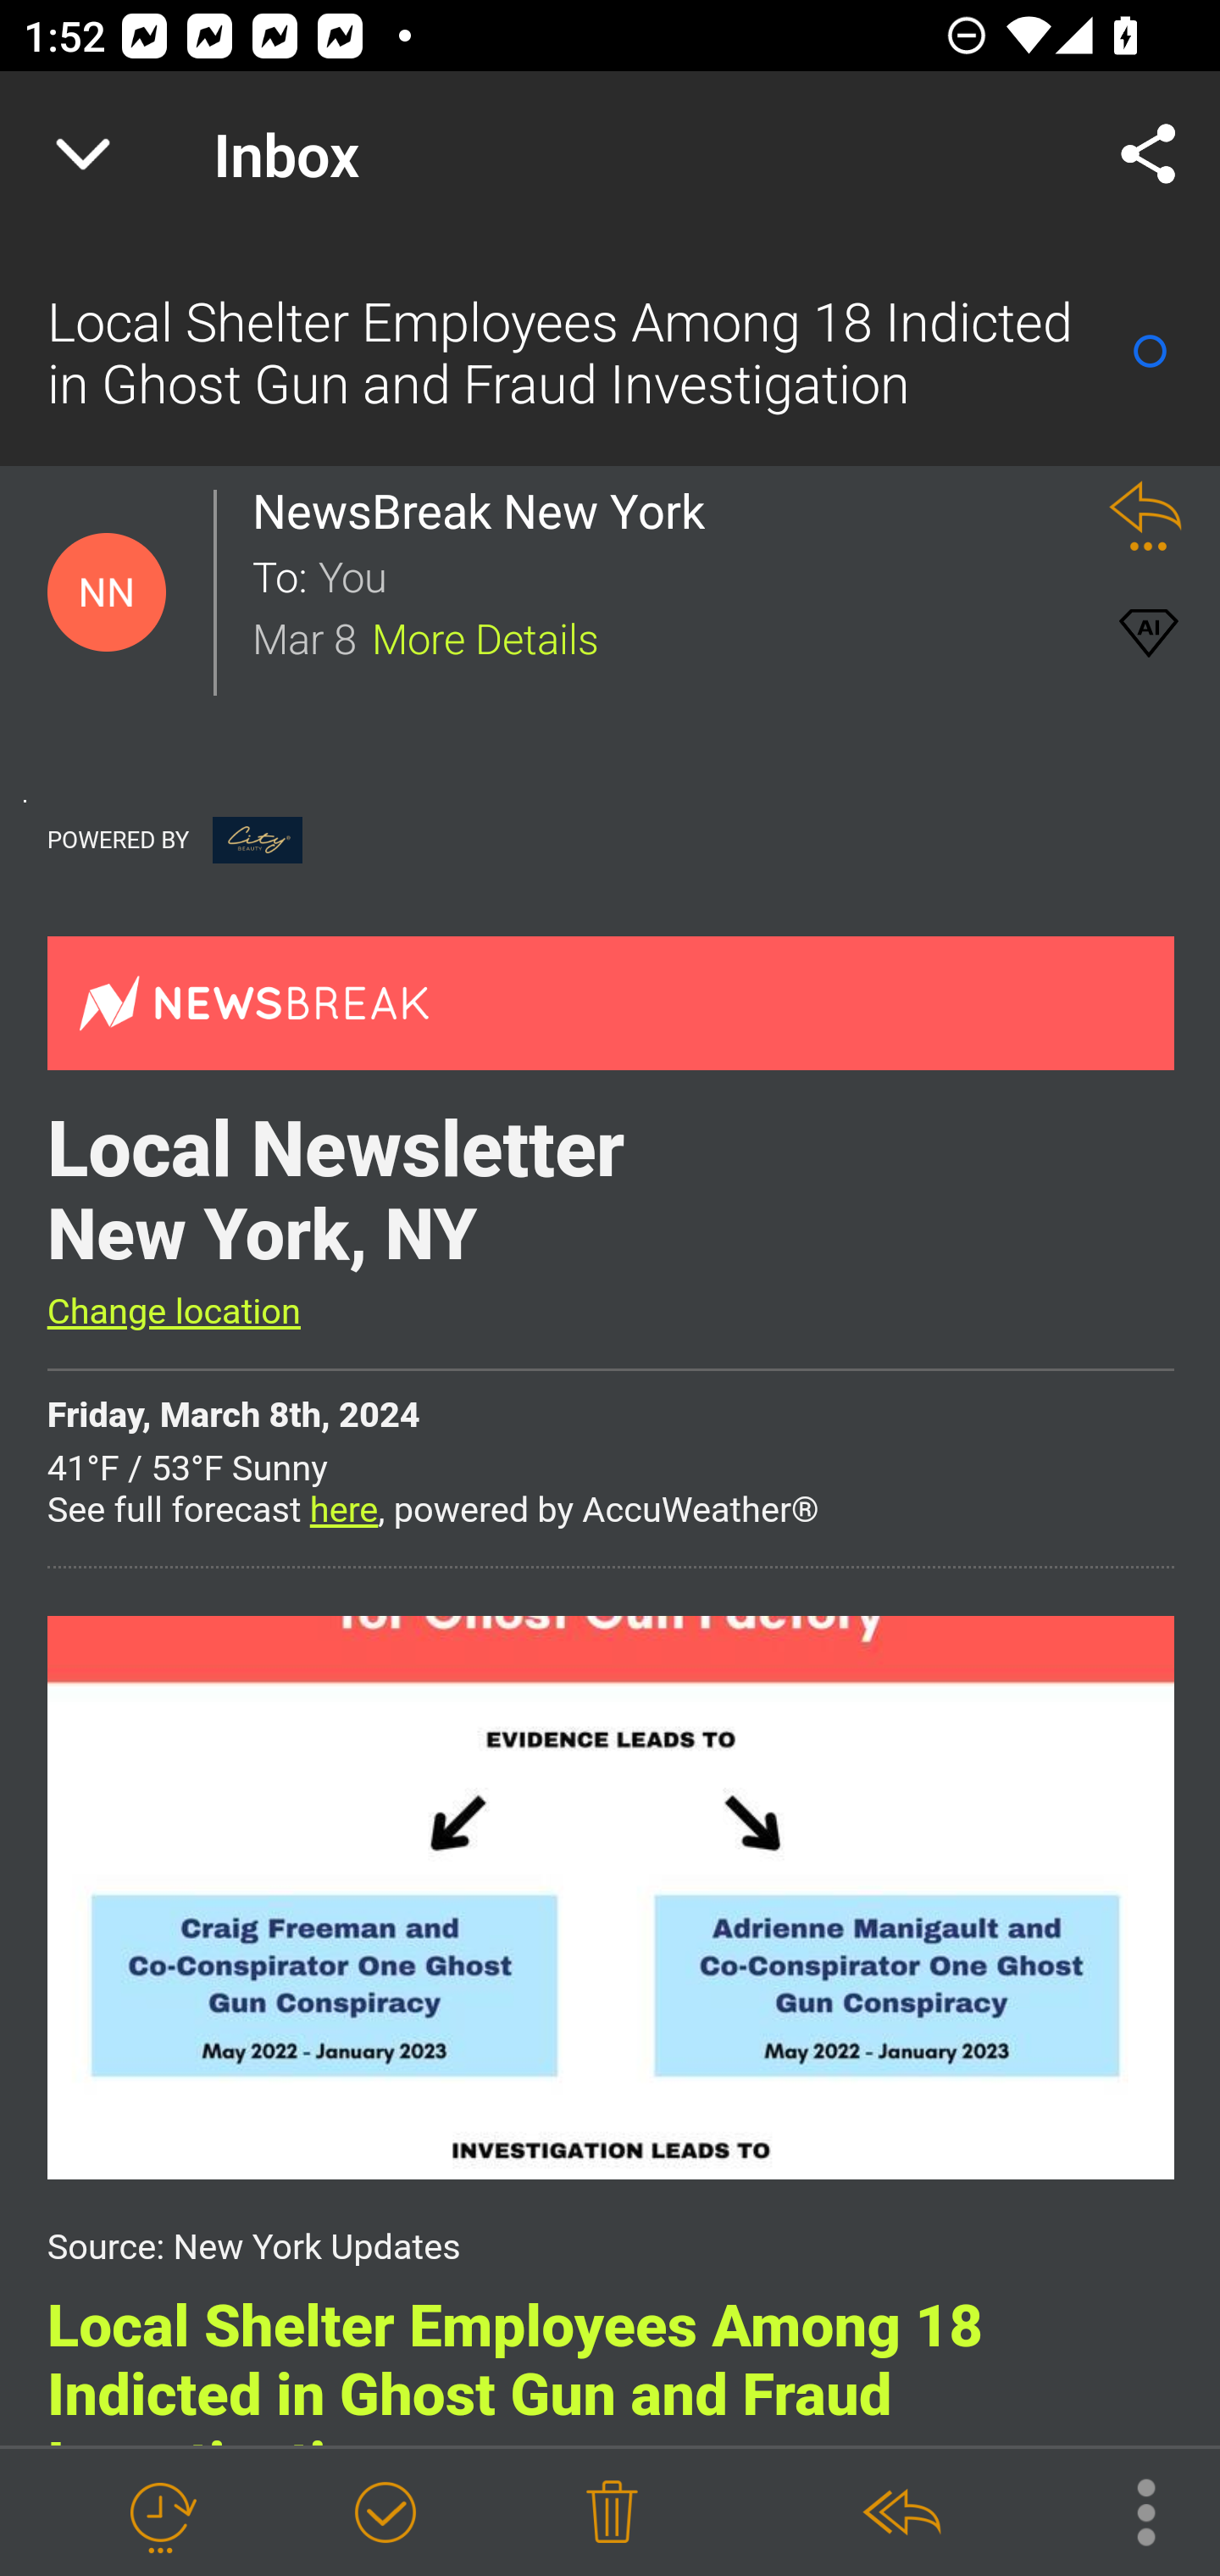 Image resolution: width=1220 pixels, height=2576 pixels. I want to click on Delete, so click(612, 2513).